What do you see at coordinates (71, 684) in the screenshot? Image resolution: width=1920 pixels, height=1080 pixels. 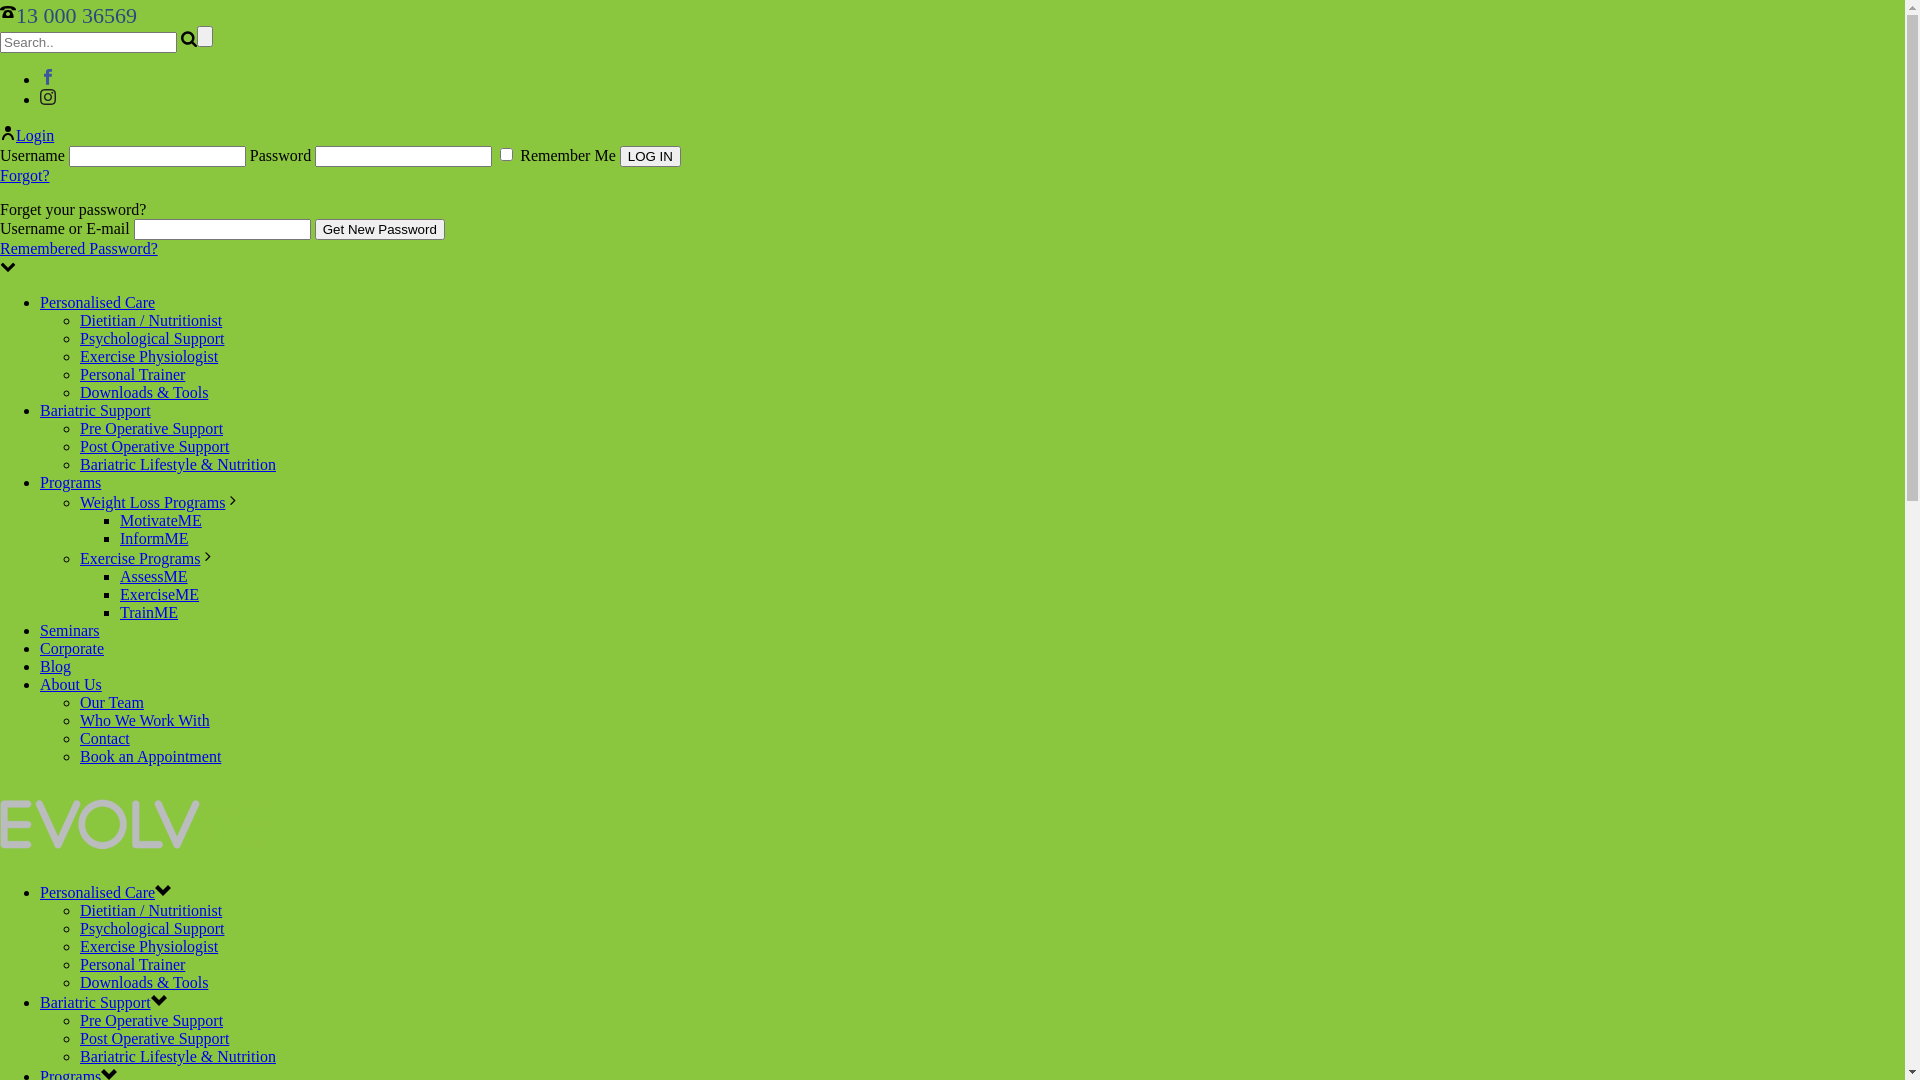 I see `About Us` at bounding box center [71, 684].